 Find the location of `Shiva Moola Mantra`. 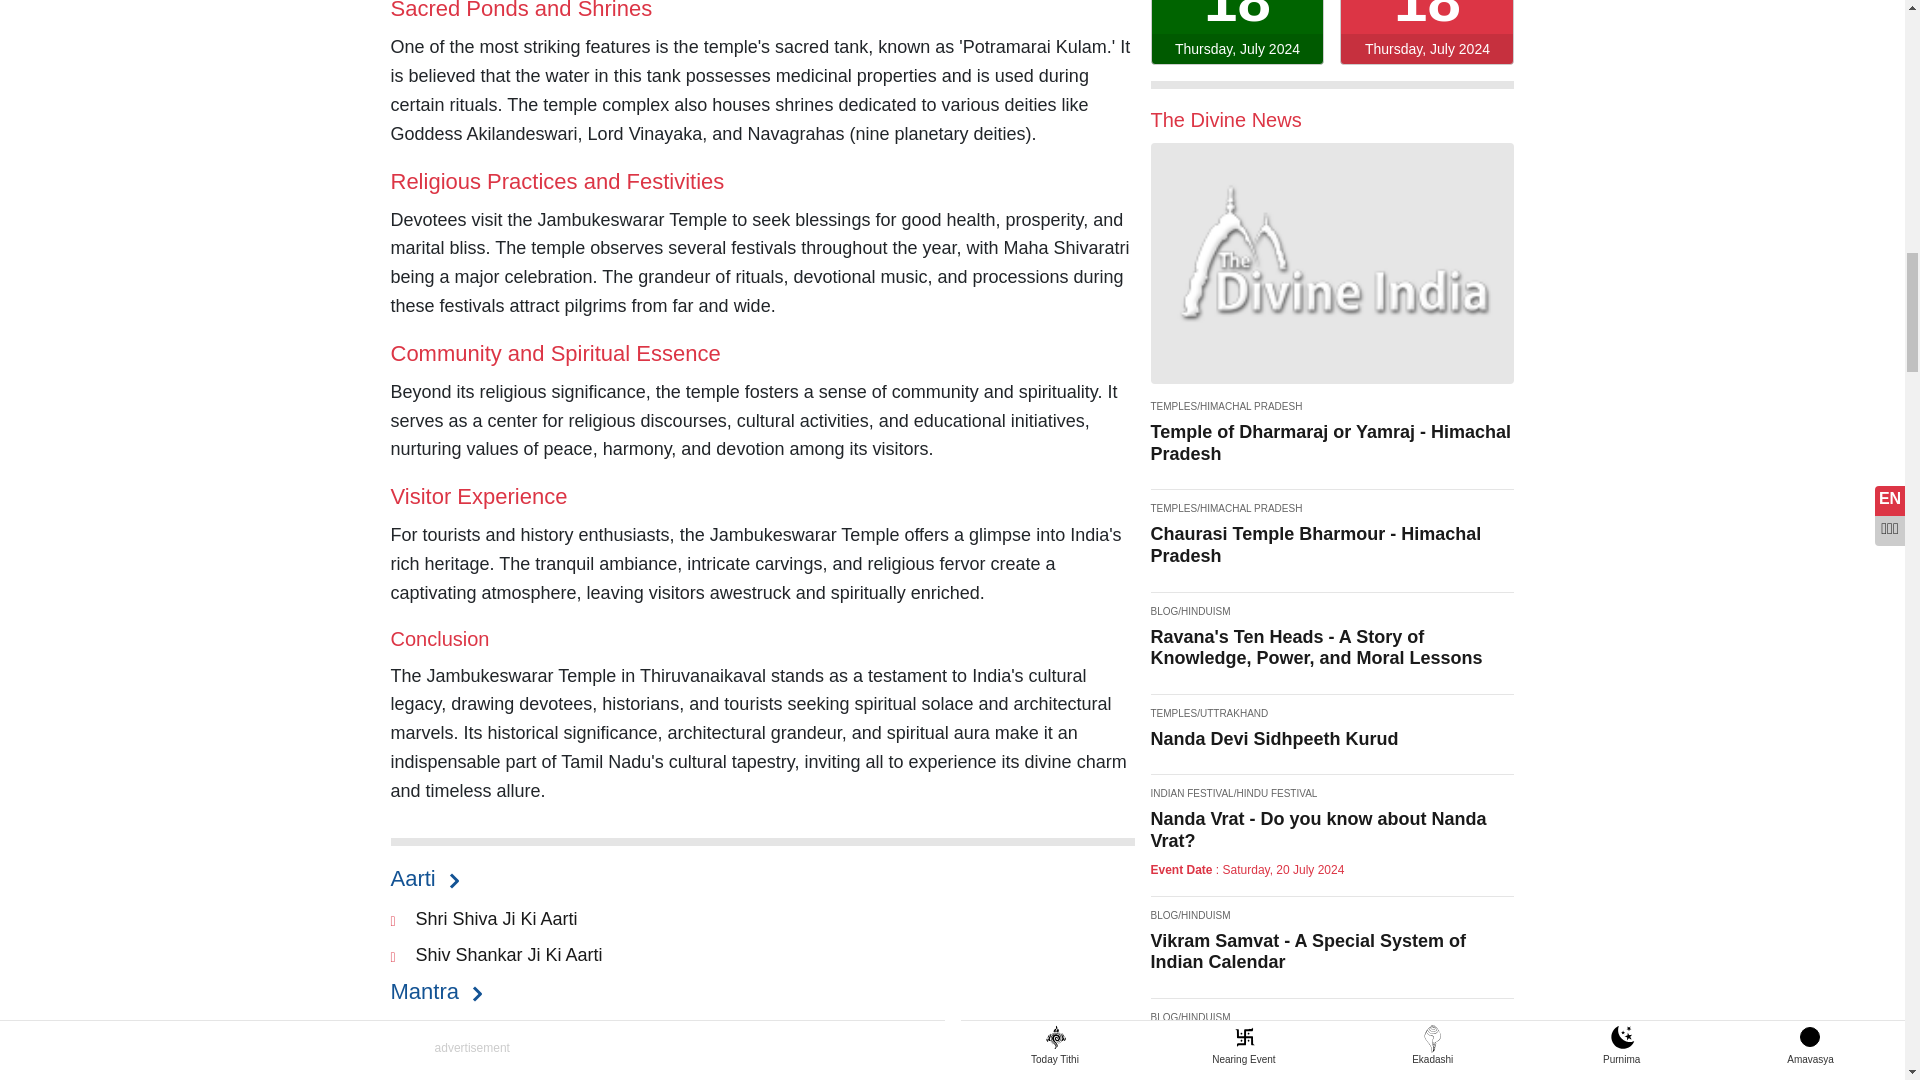

Shiva Moola Mantra is located at coordinates (496, 1068).